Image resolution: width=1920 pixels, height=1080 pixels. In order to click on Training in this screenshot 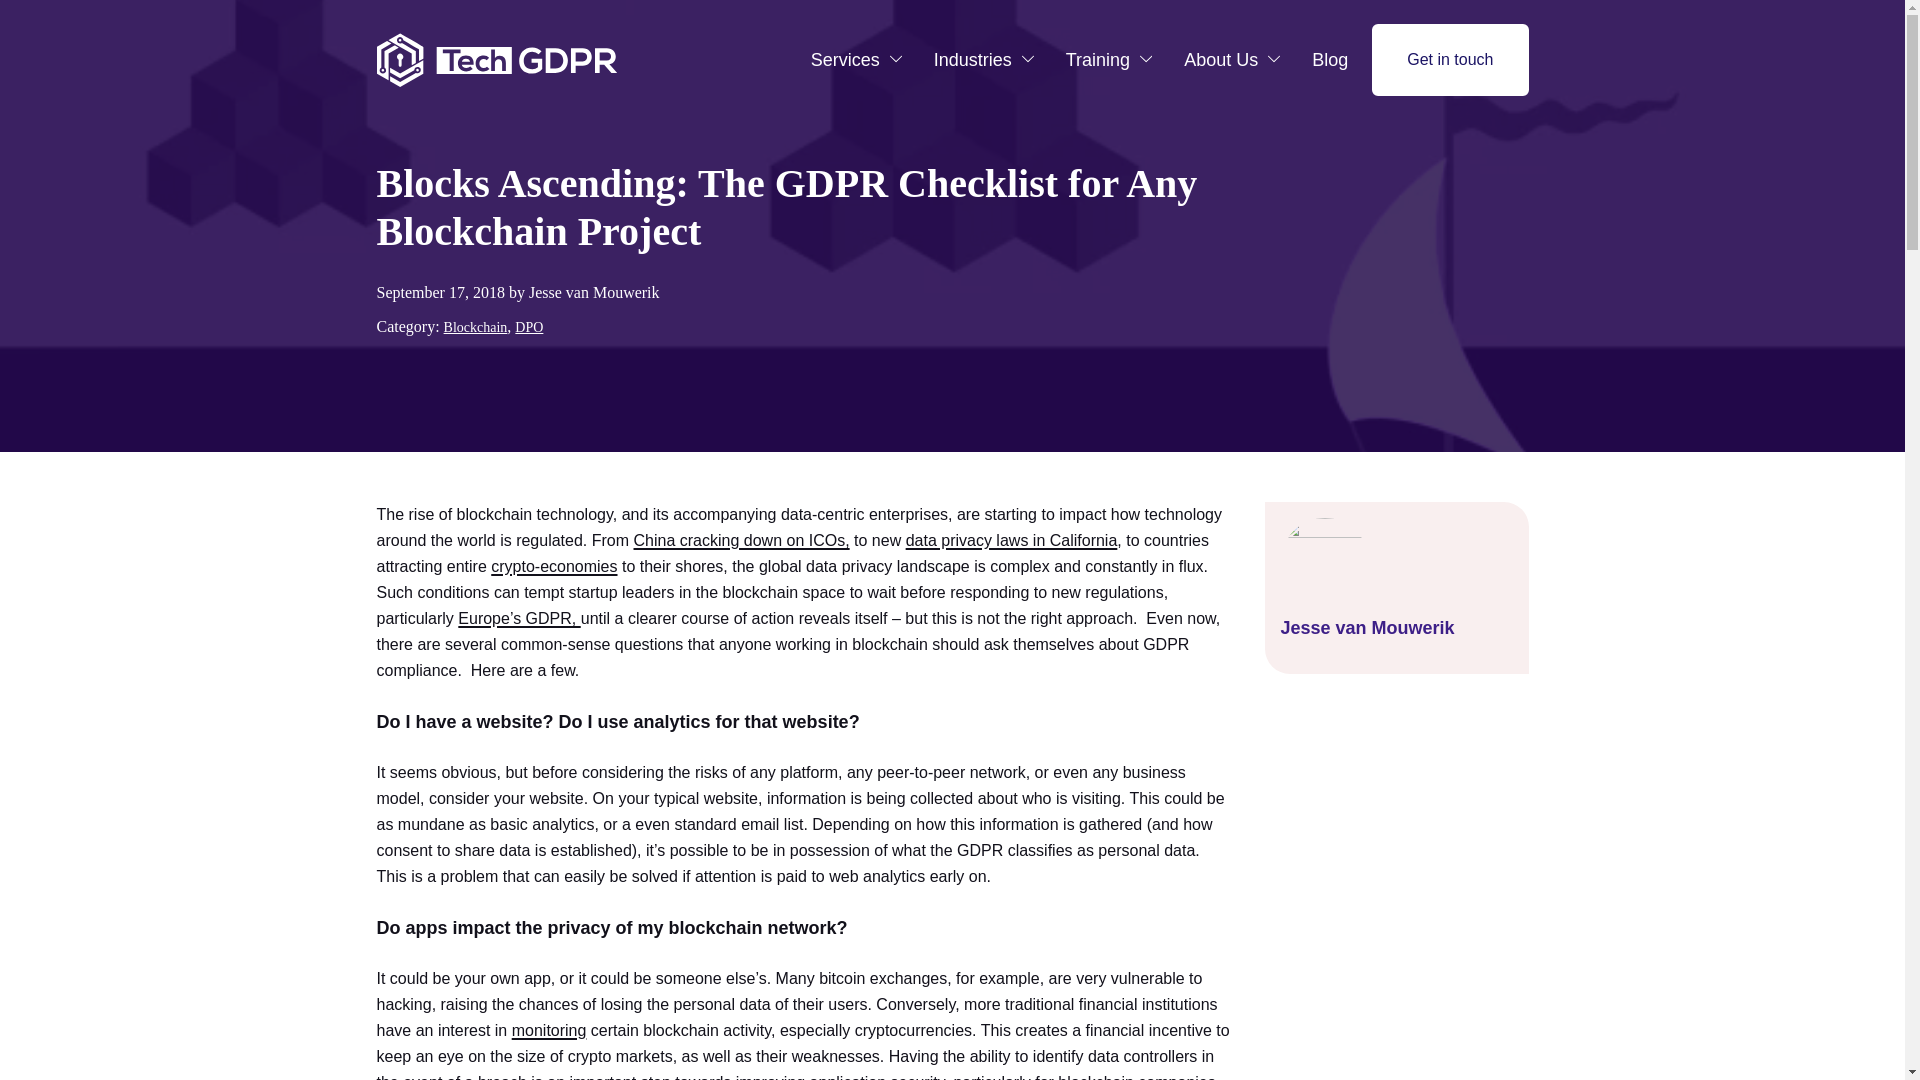, I will do `click(1108, 60)`.